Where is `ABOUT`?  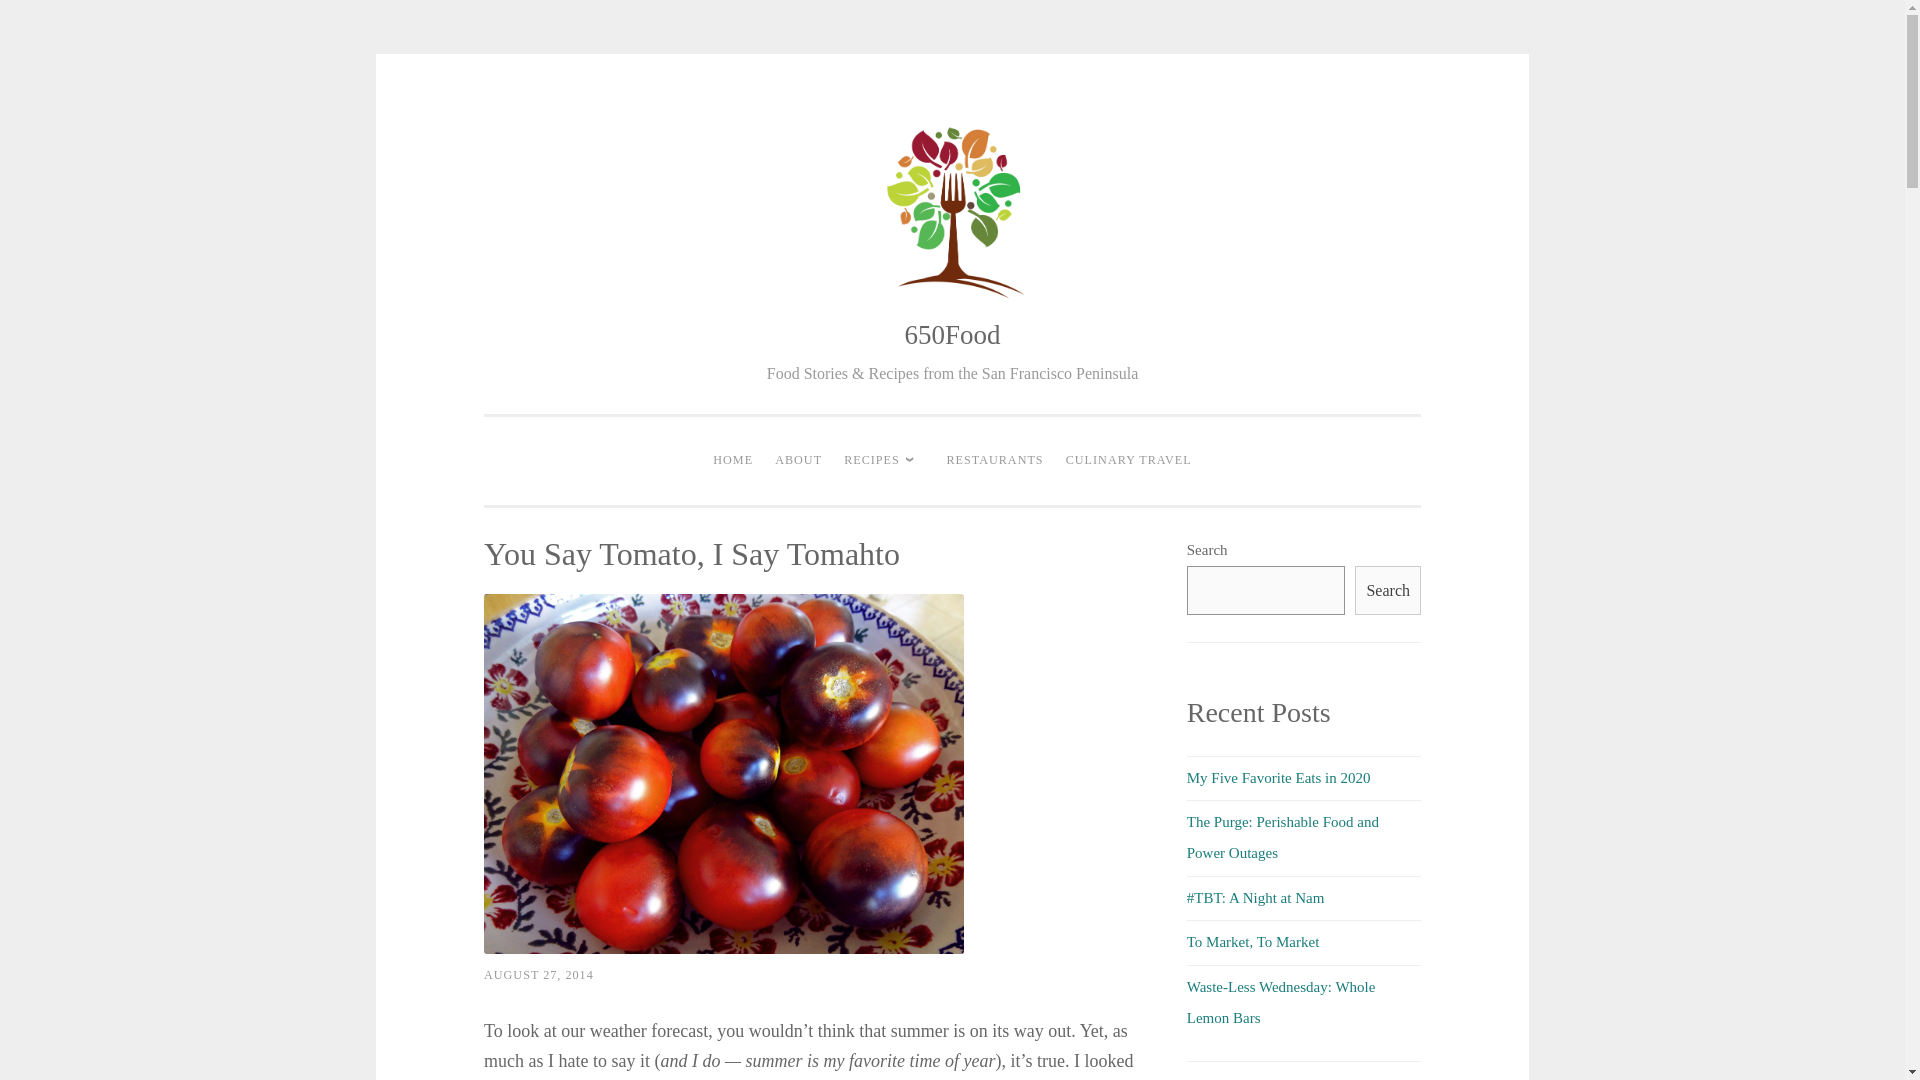 ABOUT is located at coordinates (798, 460).